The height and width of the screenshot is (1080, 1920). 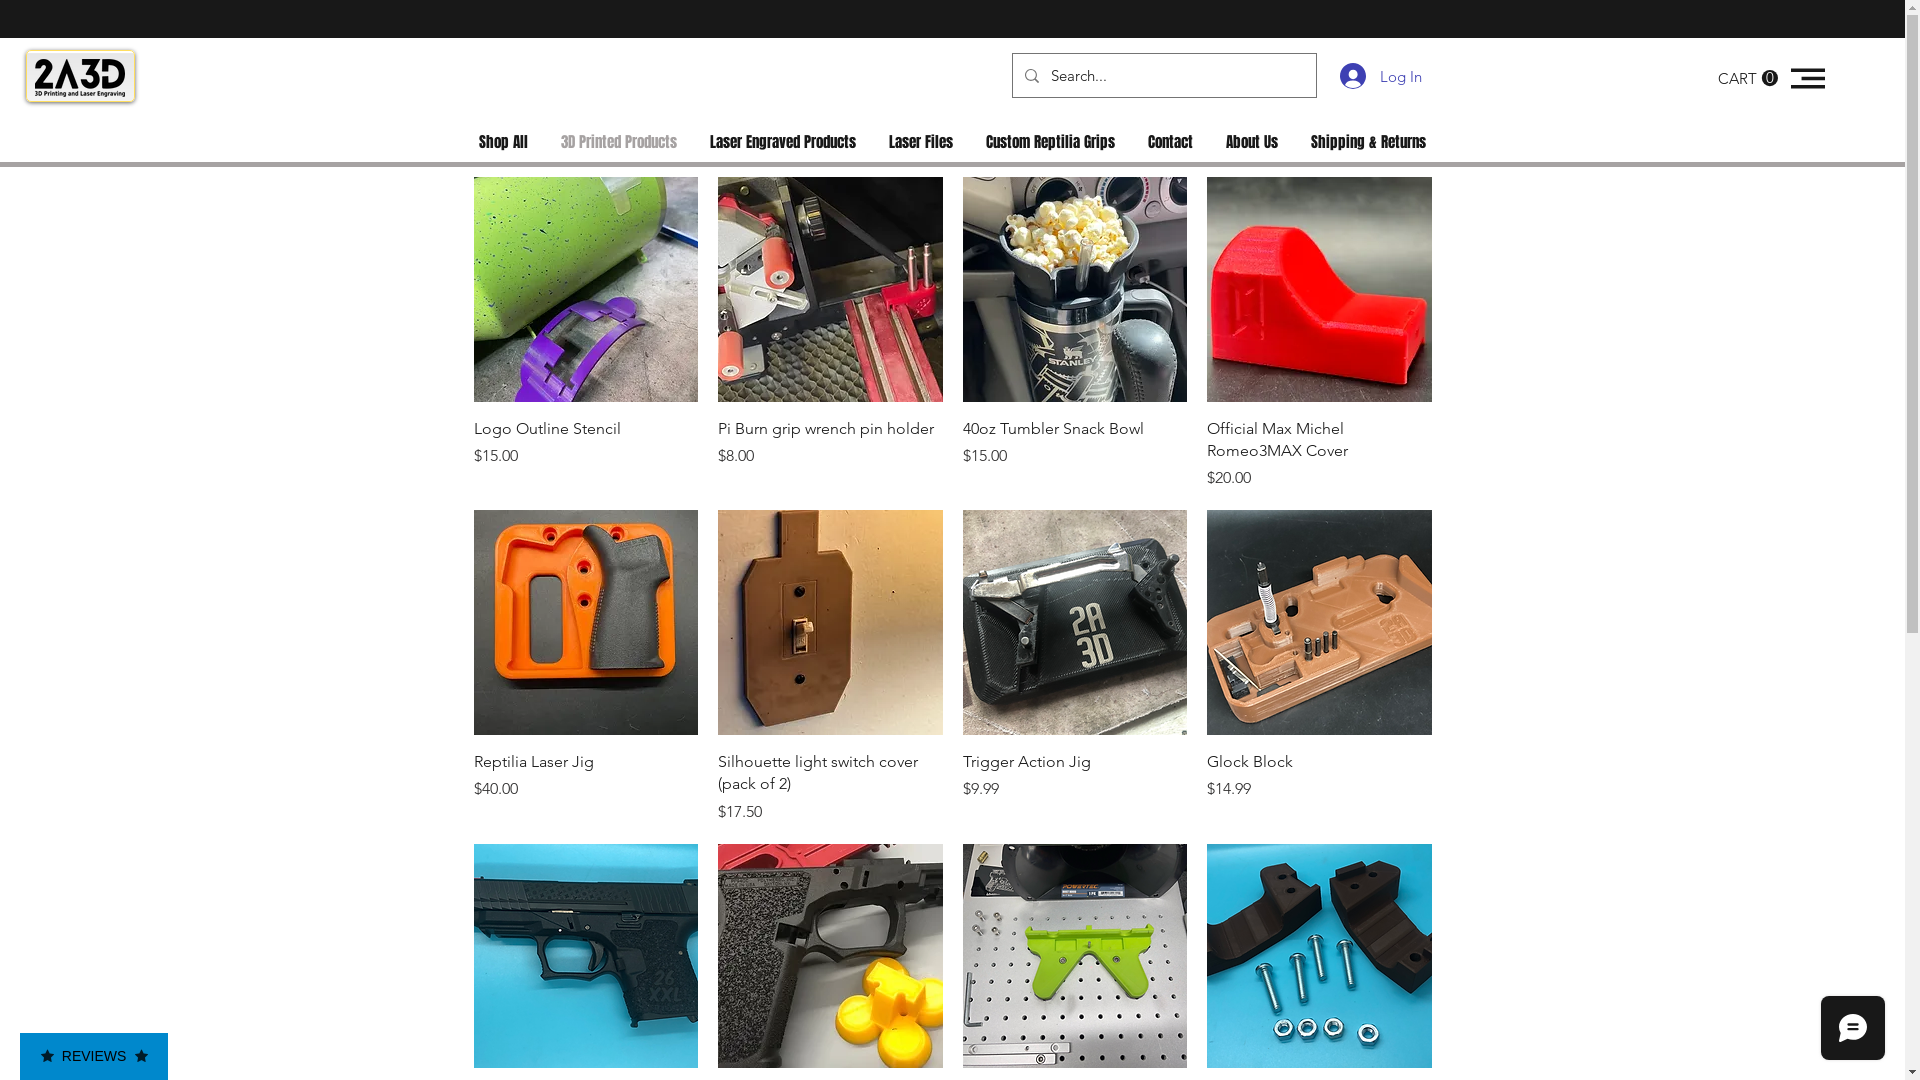 I want to click on 0
CART, so click(x=1748, y=78).